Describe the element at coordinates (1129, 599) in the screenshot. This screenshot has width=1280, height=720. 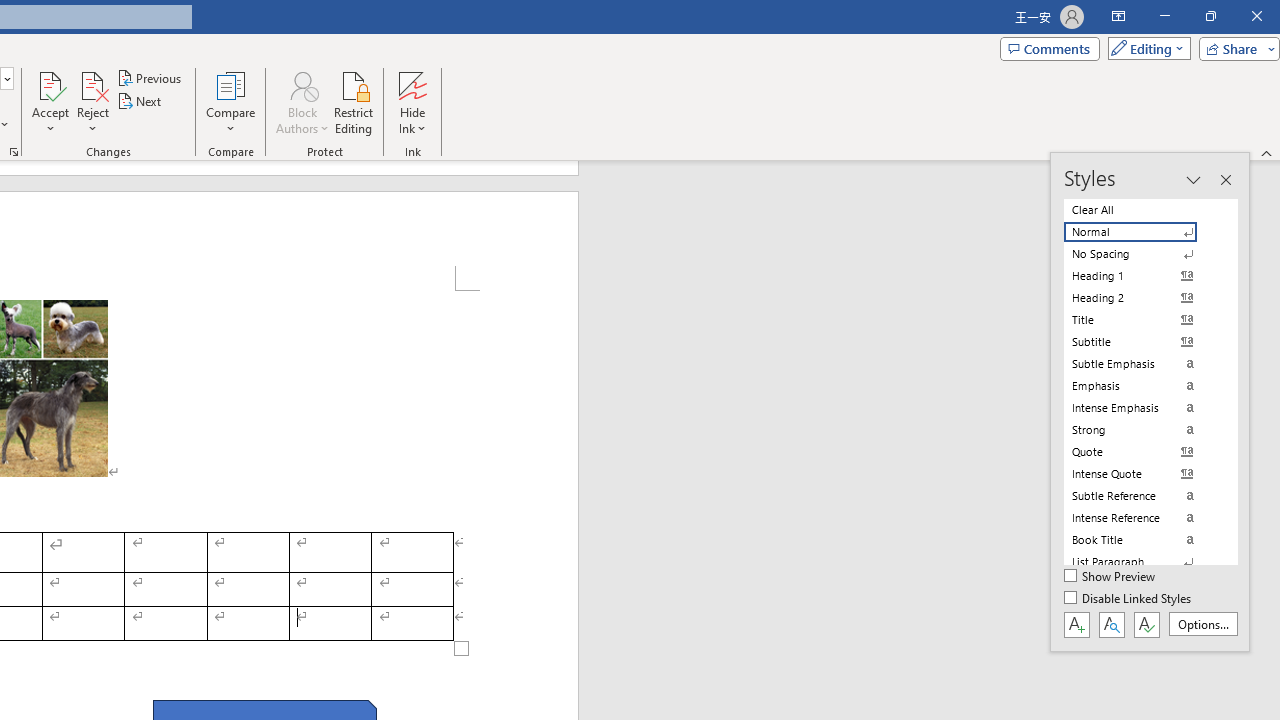
I see `Disable Linked Styles` at that location.